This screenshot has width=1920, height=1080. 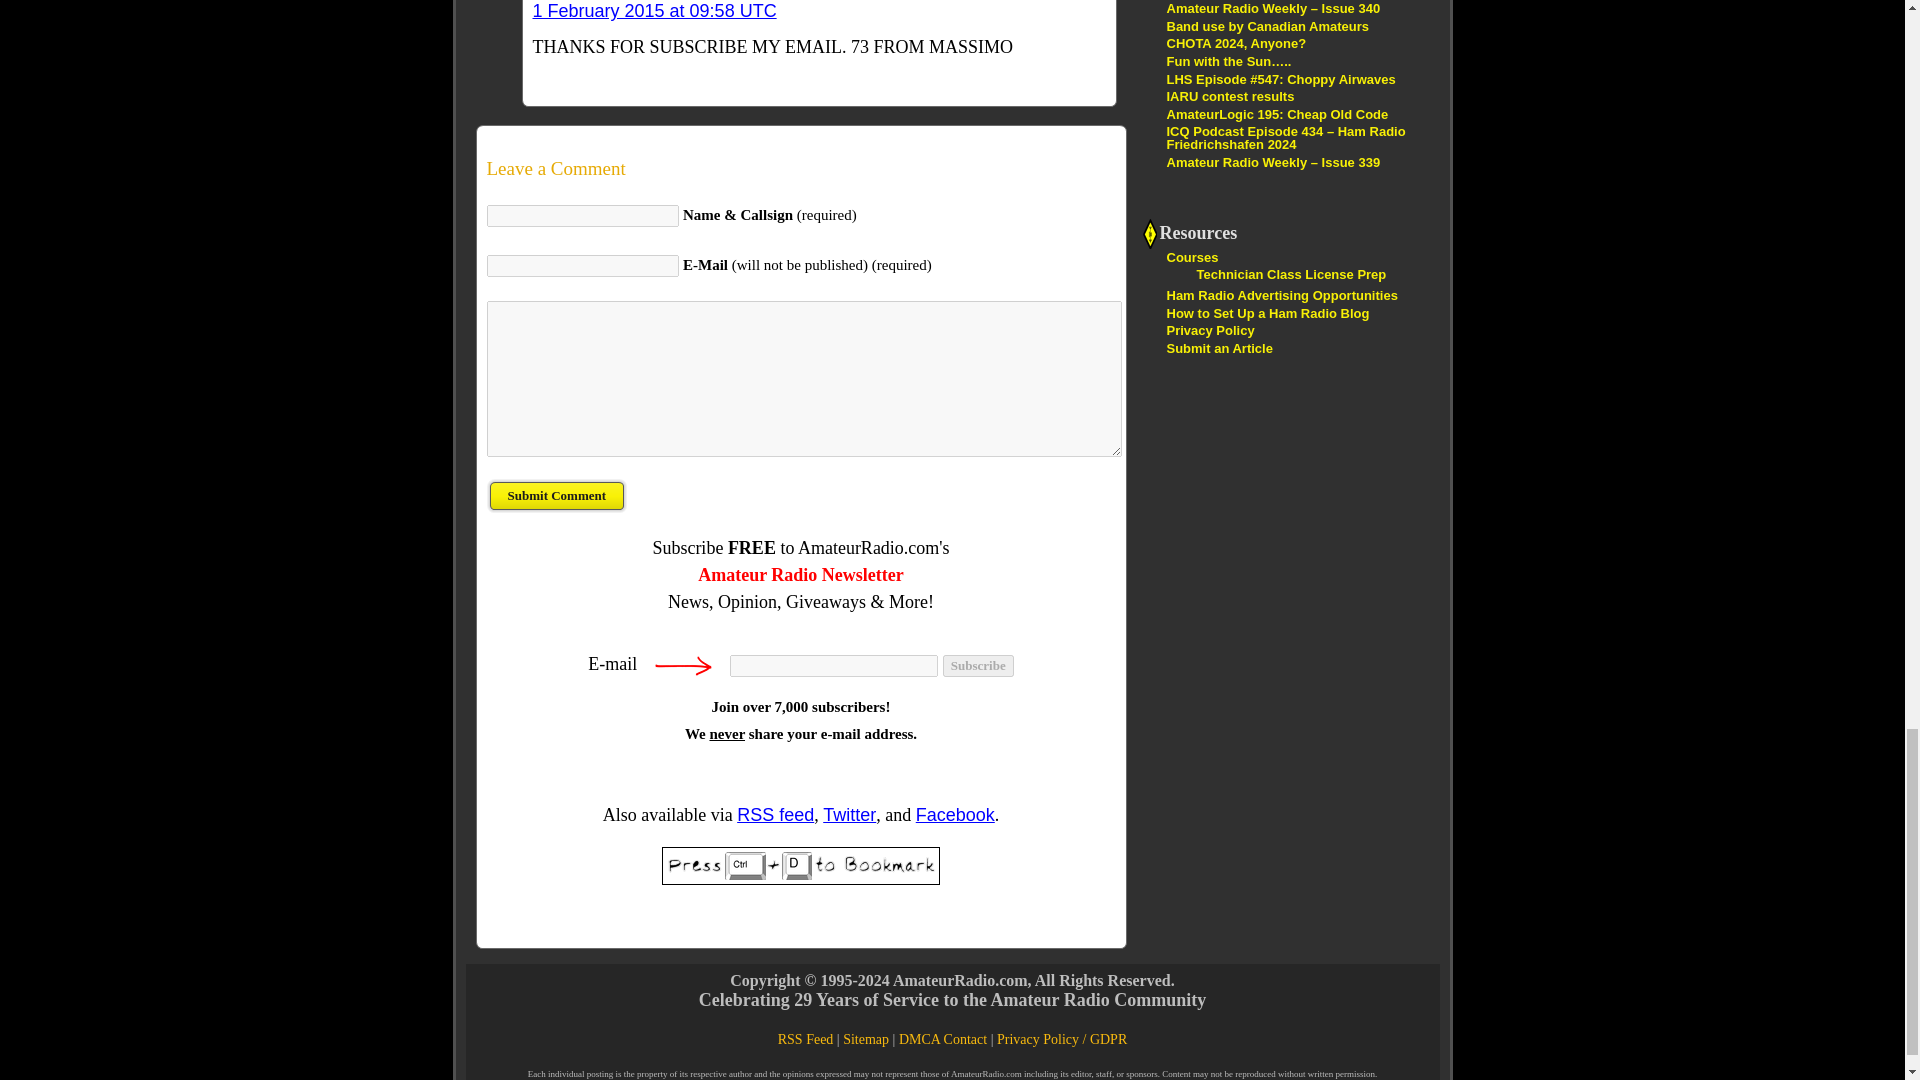 I want to click on Subscribe, so click(x=978, y=666).